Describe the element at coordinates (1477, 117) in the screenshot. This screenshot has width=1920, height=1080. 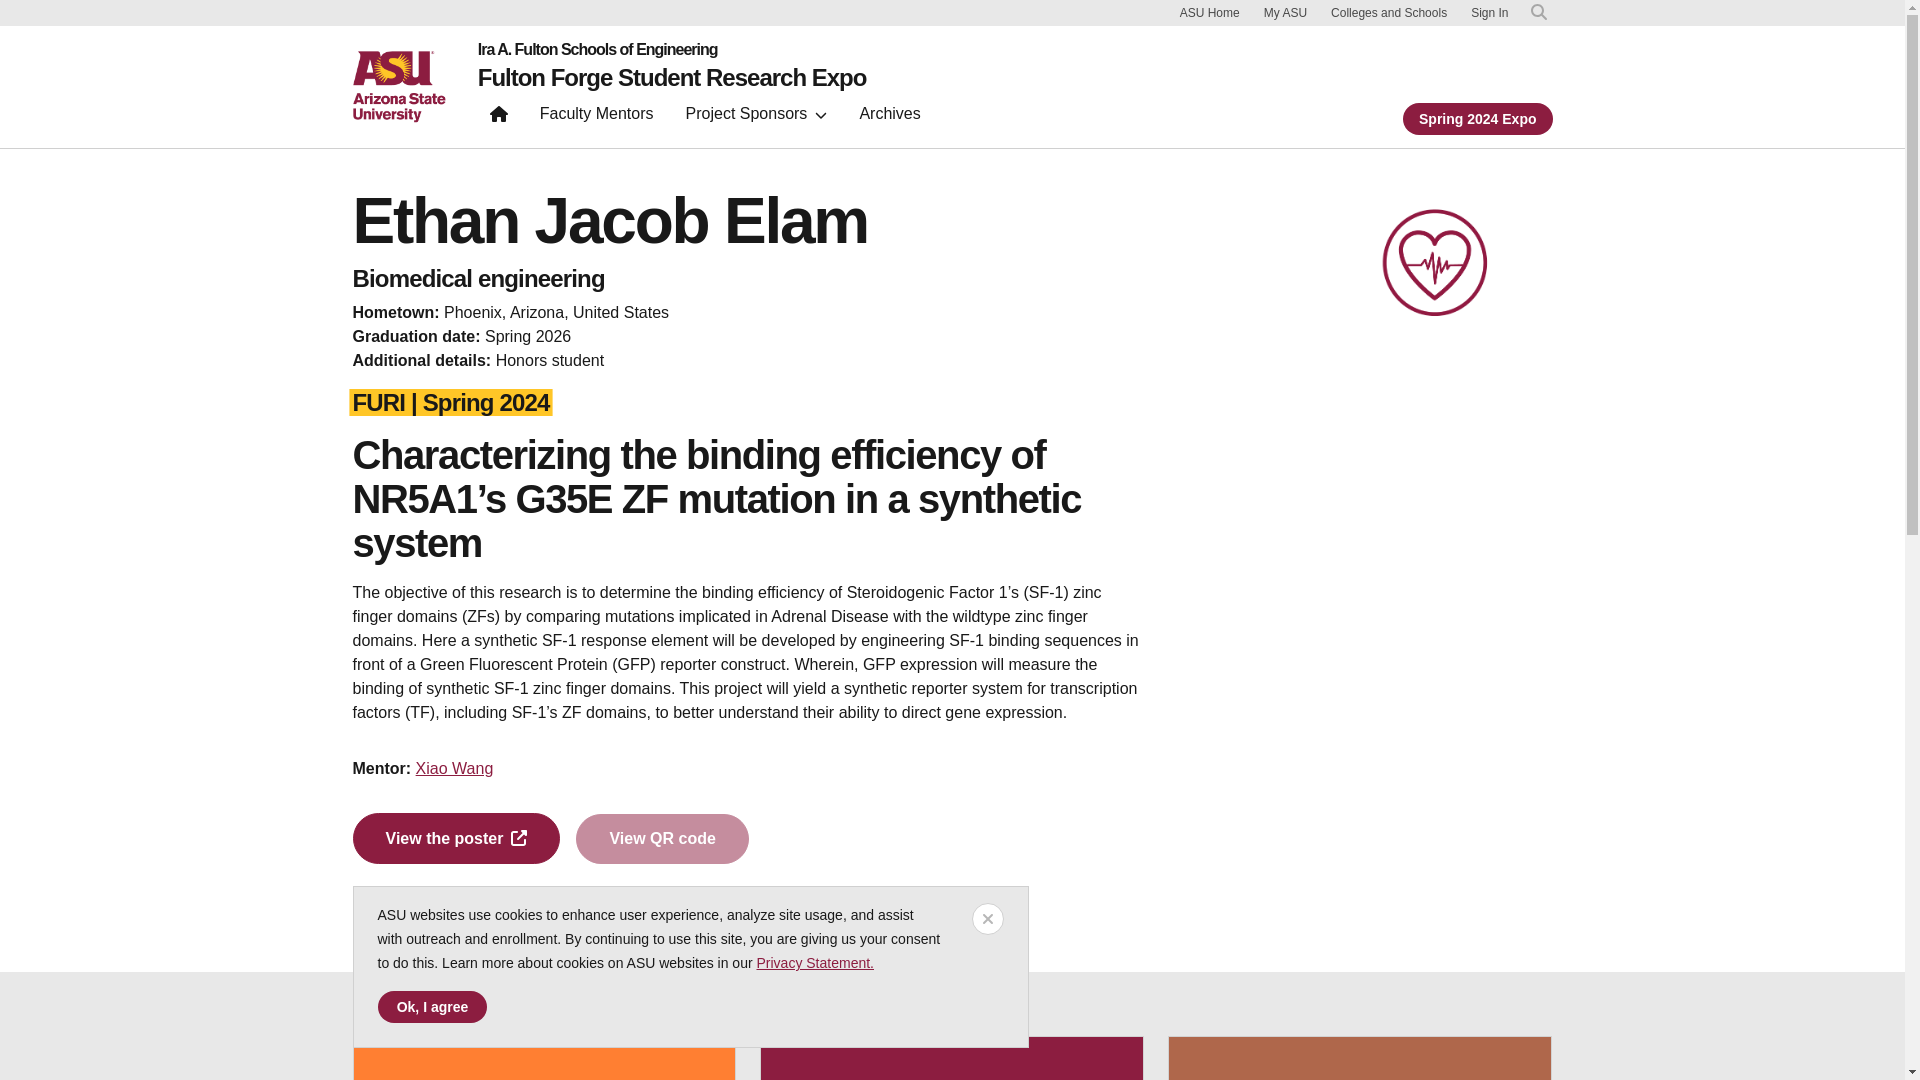
I see `Spring 2024 Expo` at that location.